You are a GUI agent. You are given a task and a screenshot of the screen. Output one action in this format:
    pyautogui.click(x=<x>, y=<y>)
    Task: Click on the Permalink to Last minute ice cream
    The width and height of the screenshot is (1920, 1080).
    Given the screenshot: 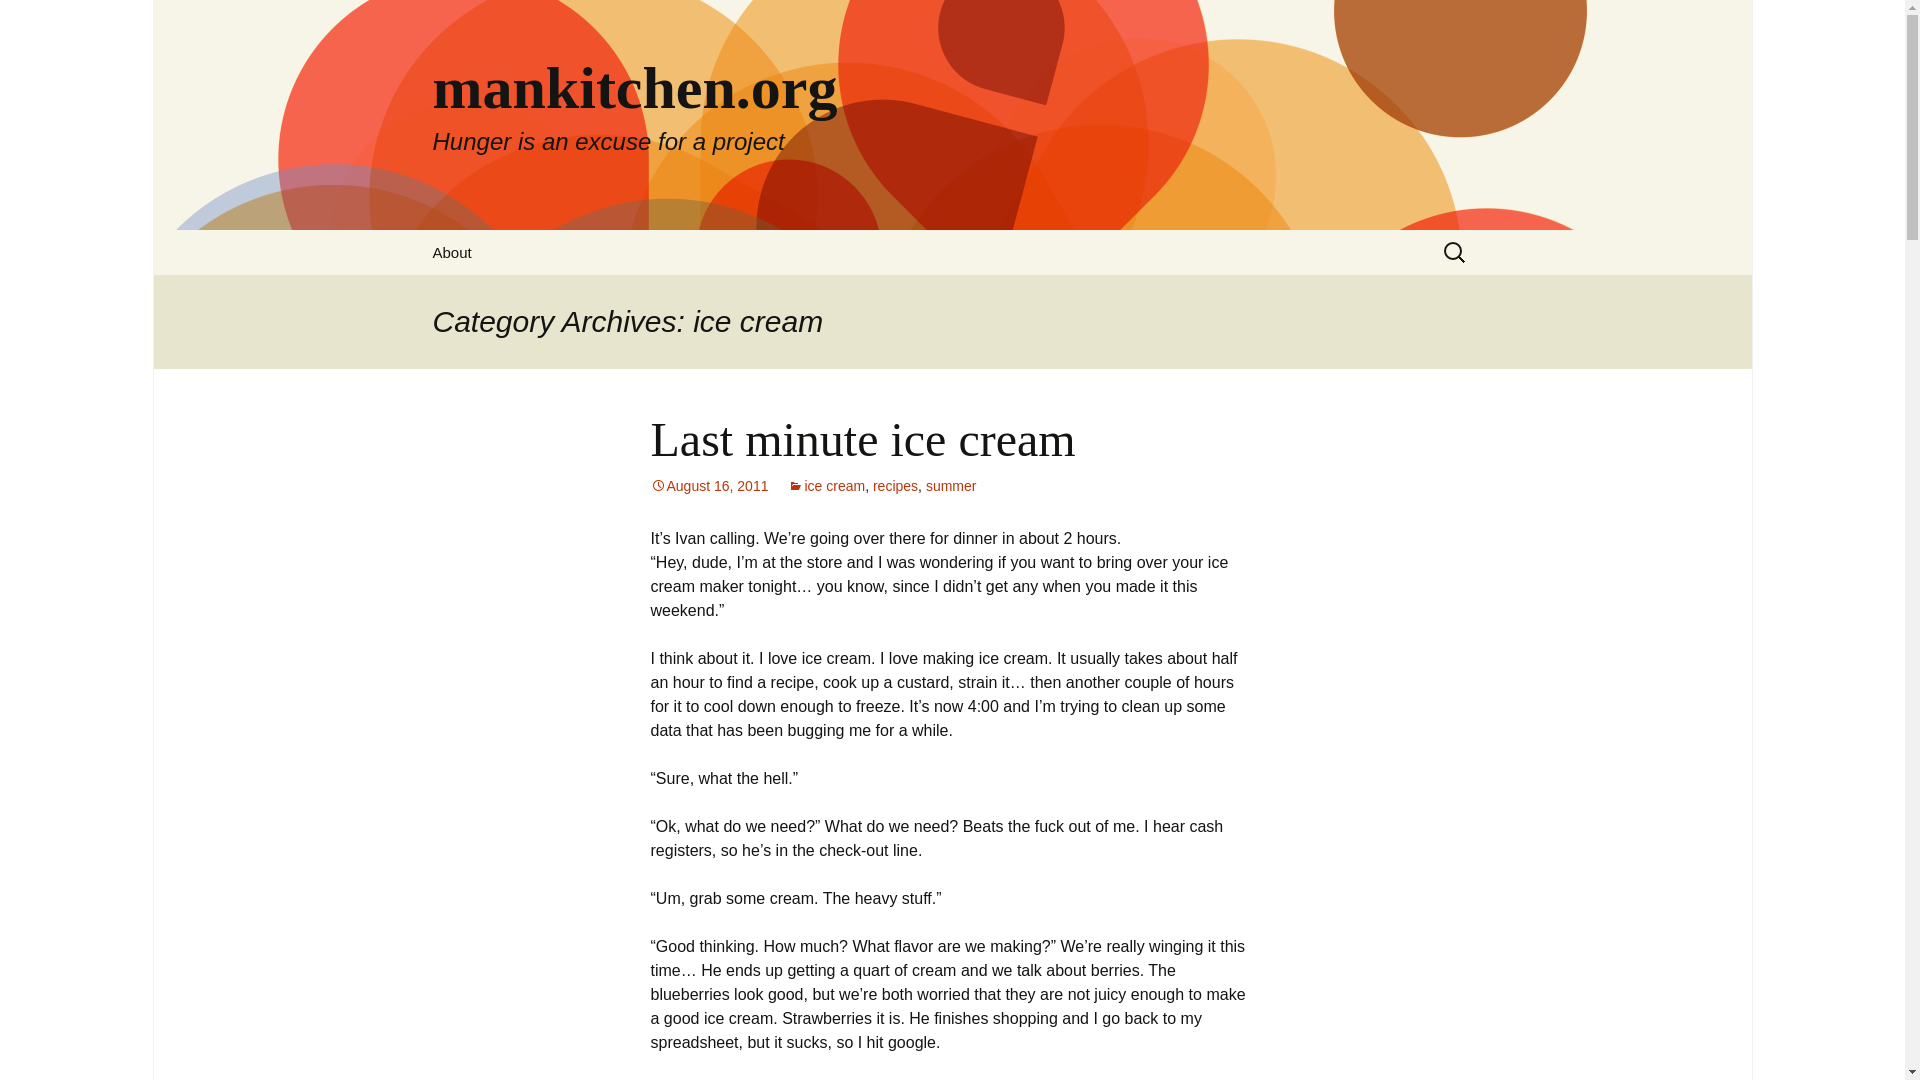 What is the action you would take?
    pyautogui.click(x=709, y=486)
    